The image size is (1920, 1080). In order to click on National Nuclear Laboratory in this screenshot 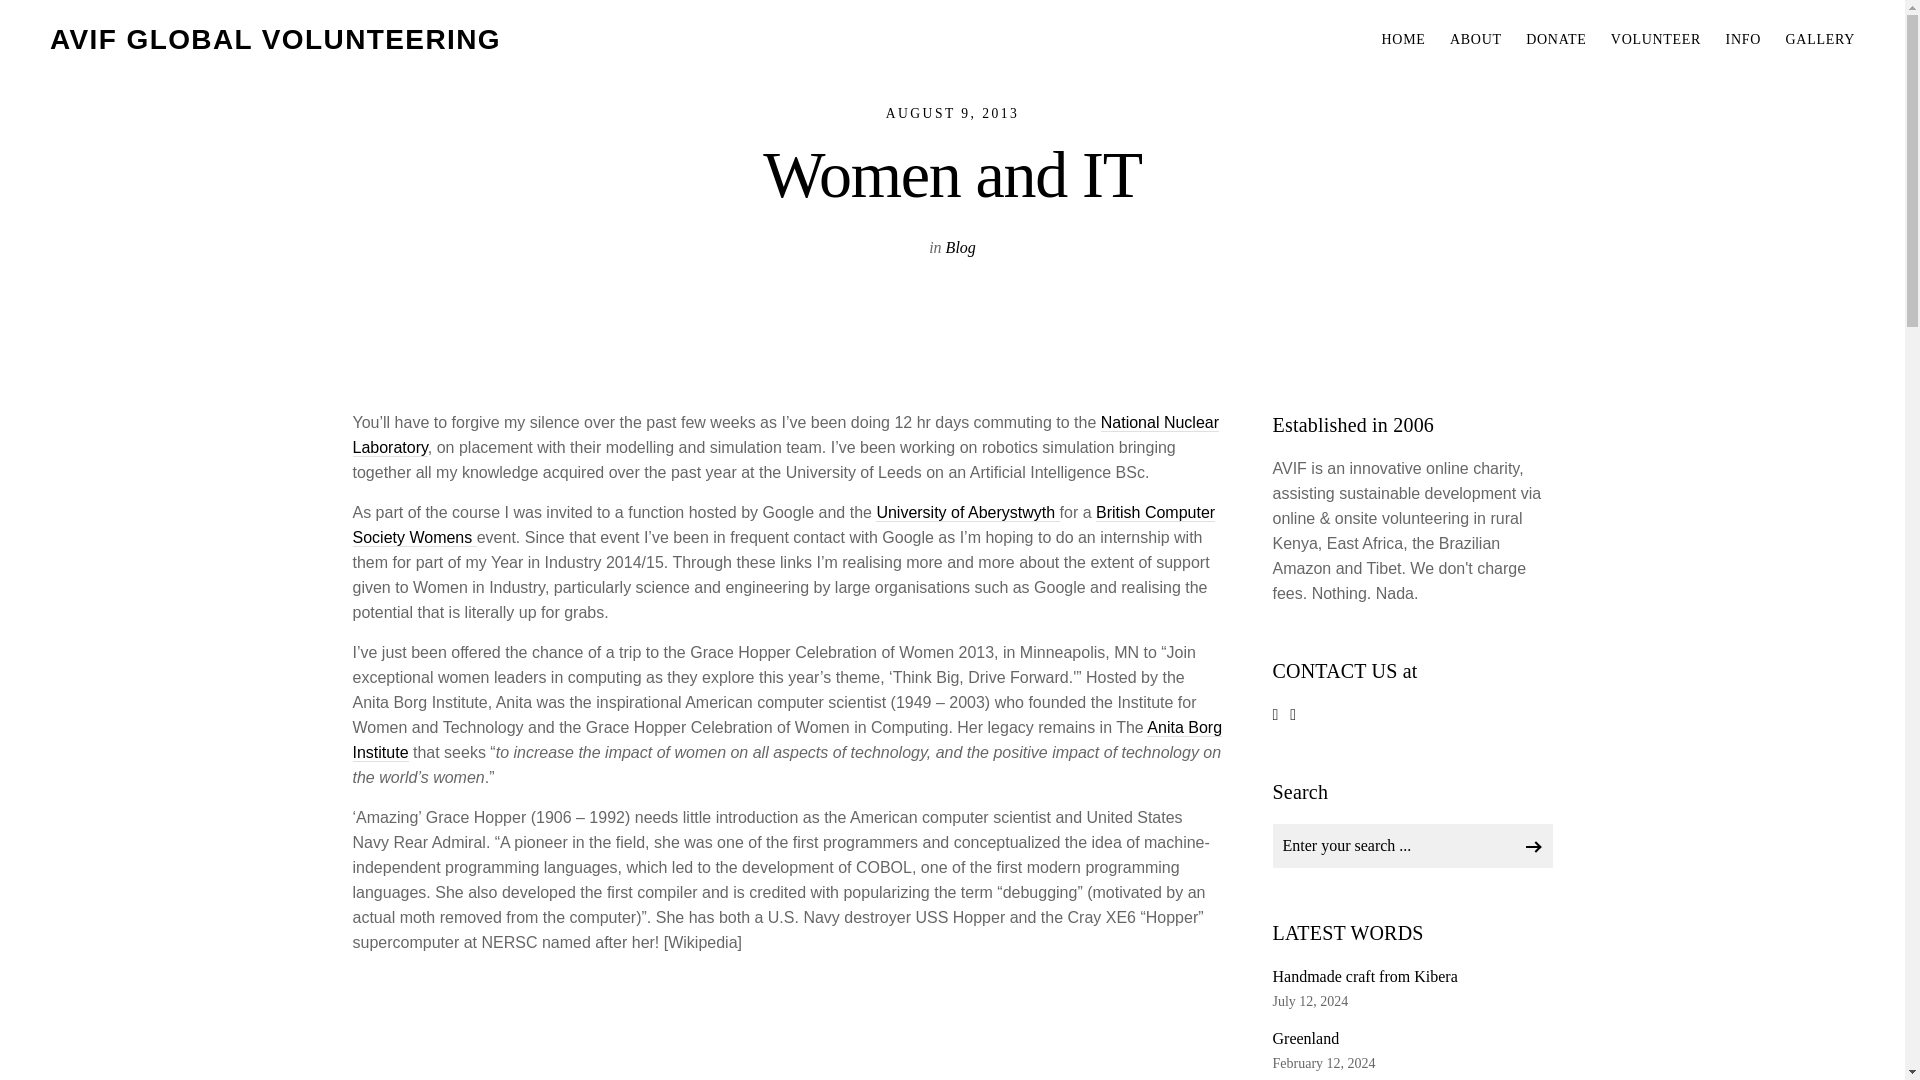, I will do `click(785, 434)`.